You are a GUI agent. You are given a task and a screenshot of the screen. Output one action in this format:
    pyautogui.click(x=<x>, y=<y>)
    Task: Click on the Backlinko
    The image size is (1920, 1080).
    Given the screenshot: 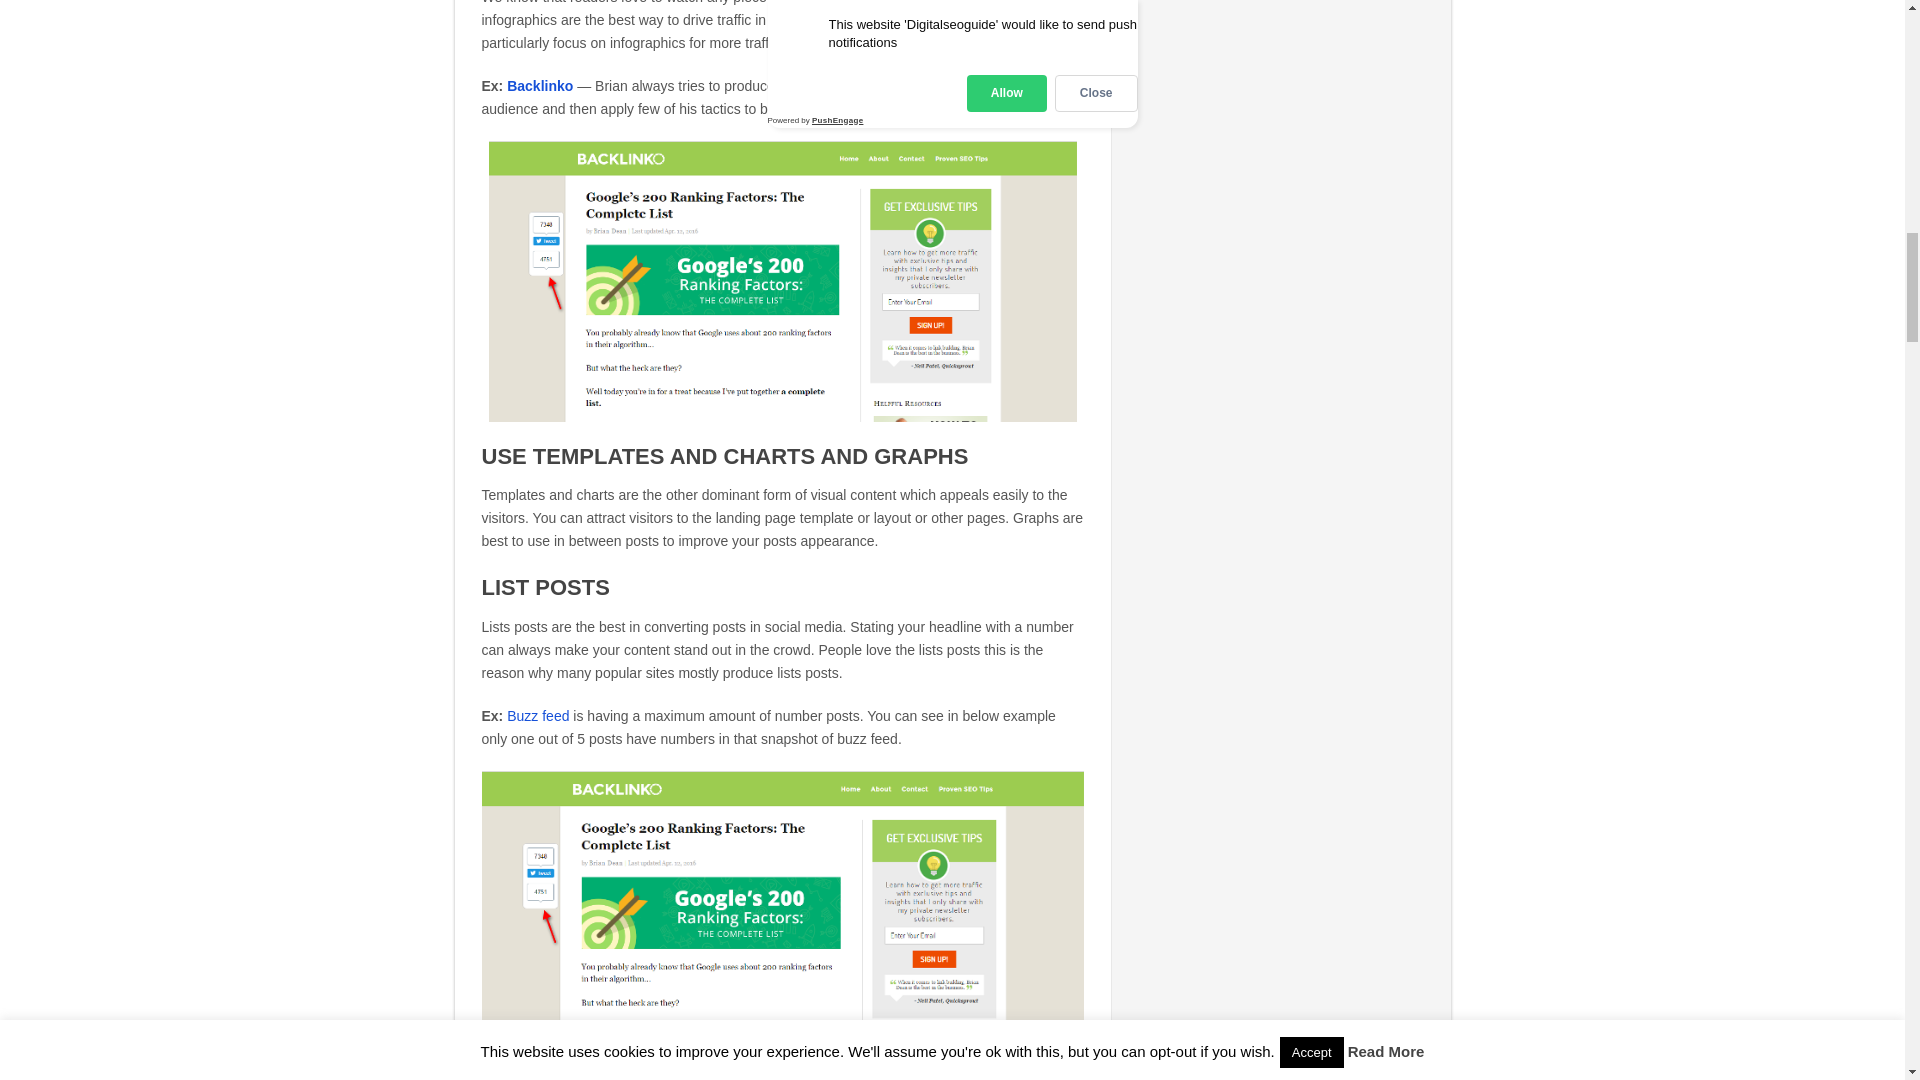 What is the action you would take?
    pyautogui.click(x=539, y=85)
    